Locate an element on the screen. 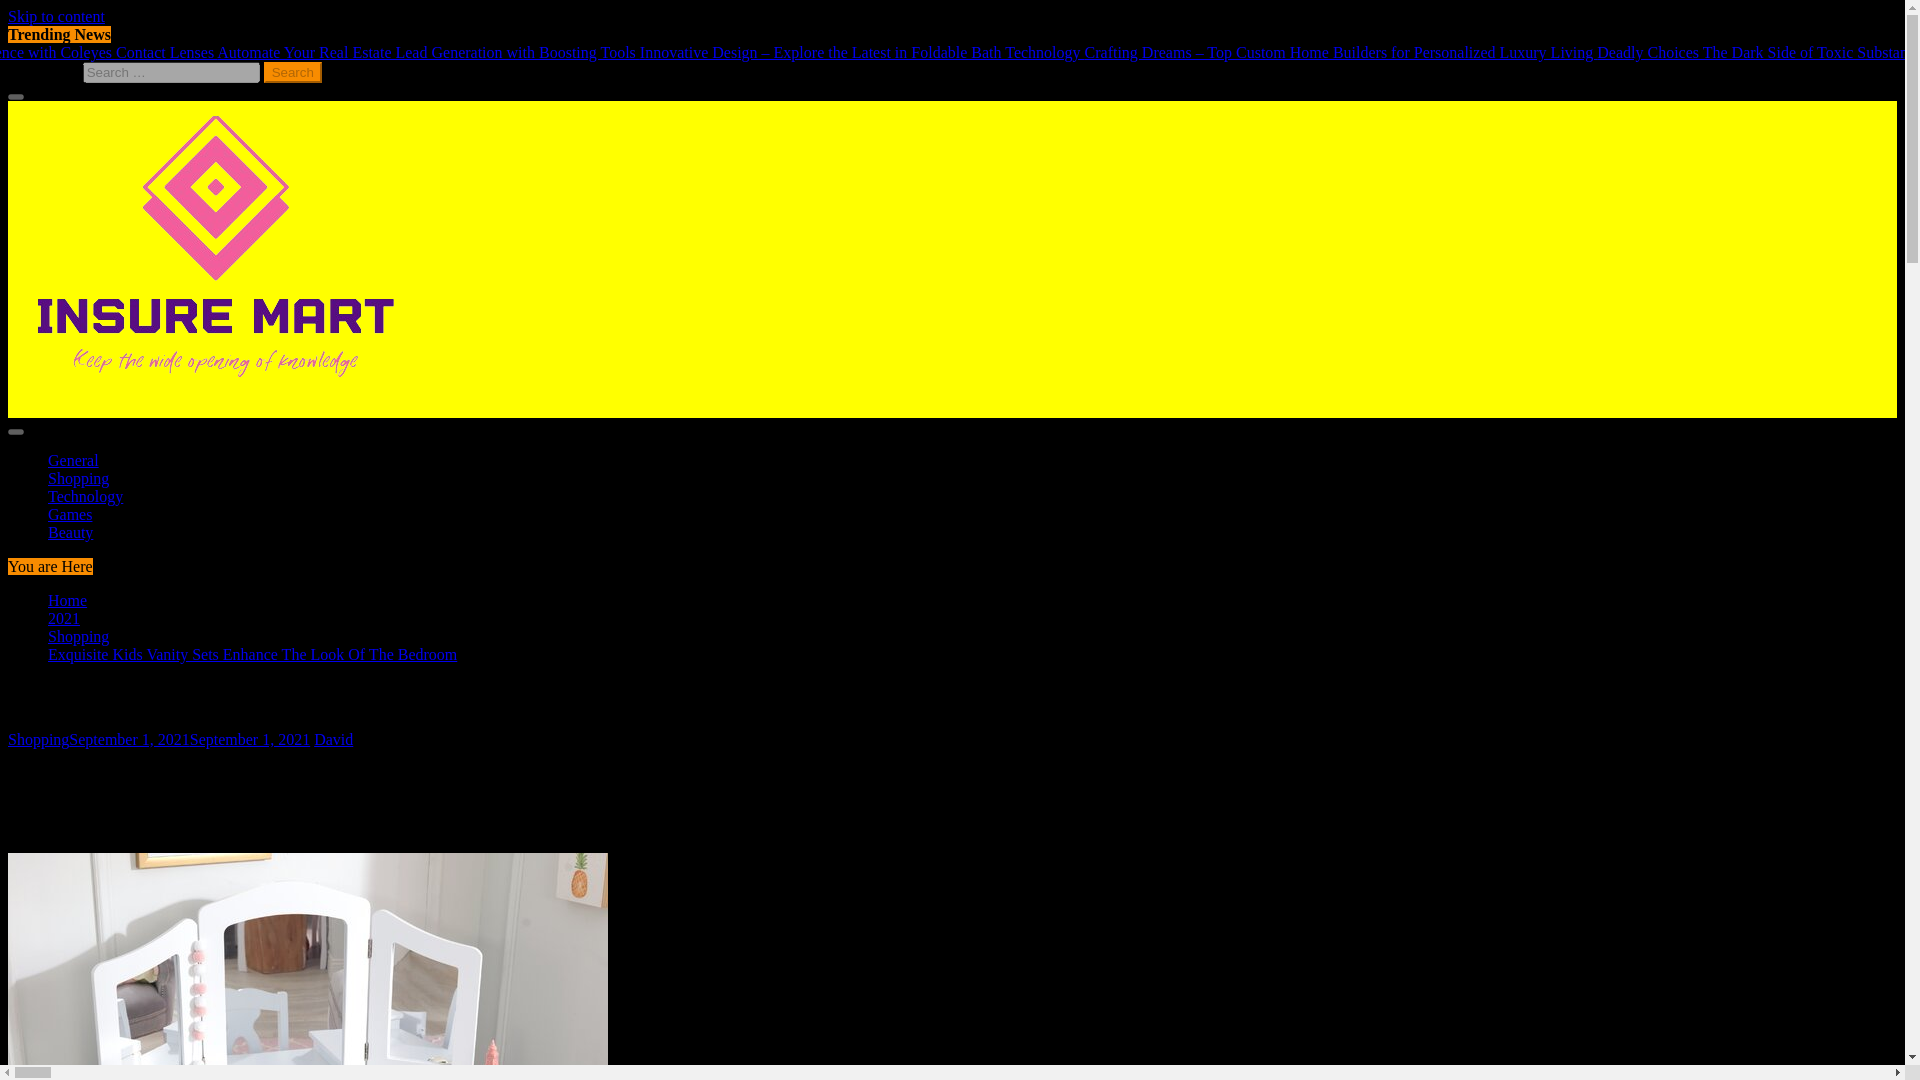 The image size is (1920, 1080). Exquisite Kids Vanity Sets Enhance The Look Of The Bedroom is located at coordinates (252, 654).